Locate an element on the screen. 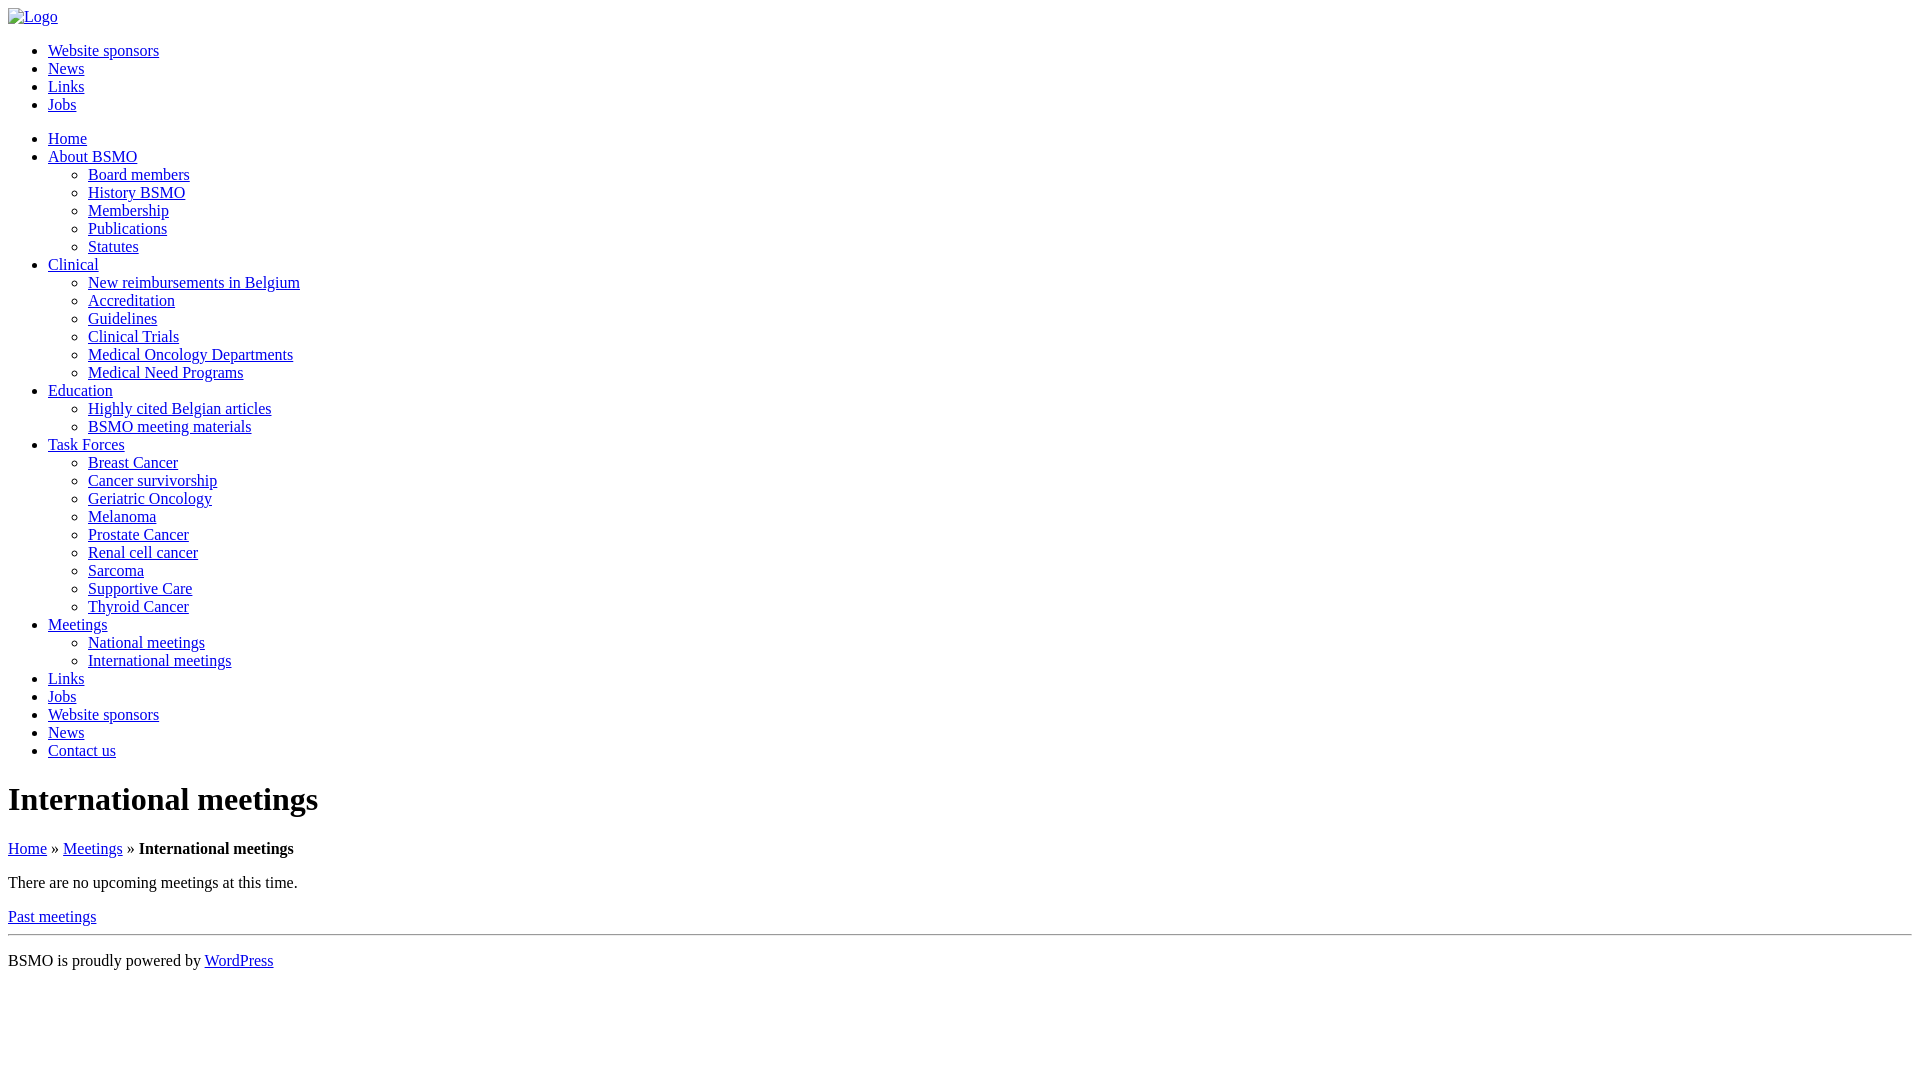  Links is located at coordinates (66, 678).